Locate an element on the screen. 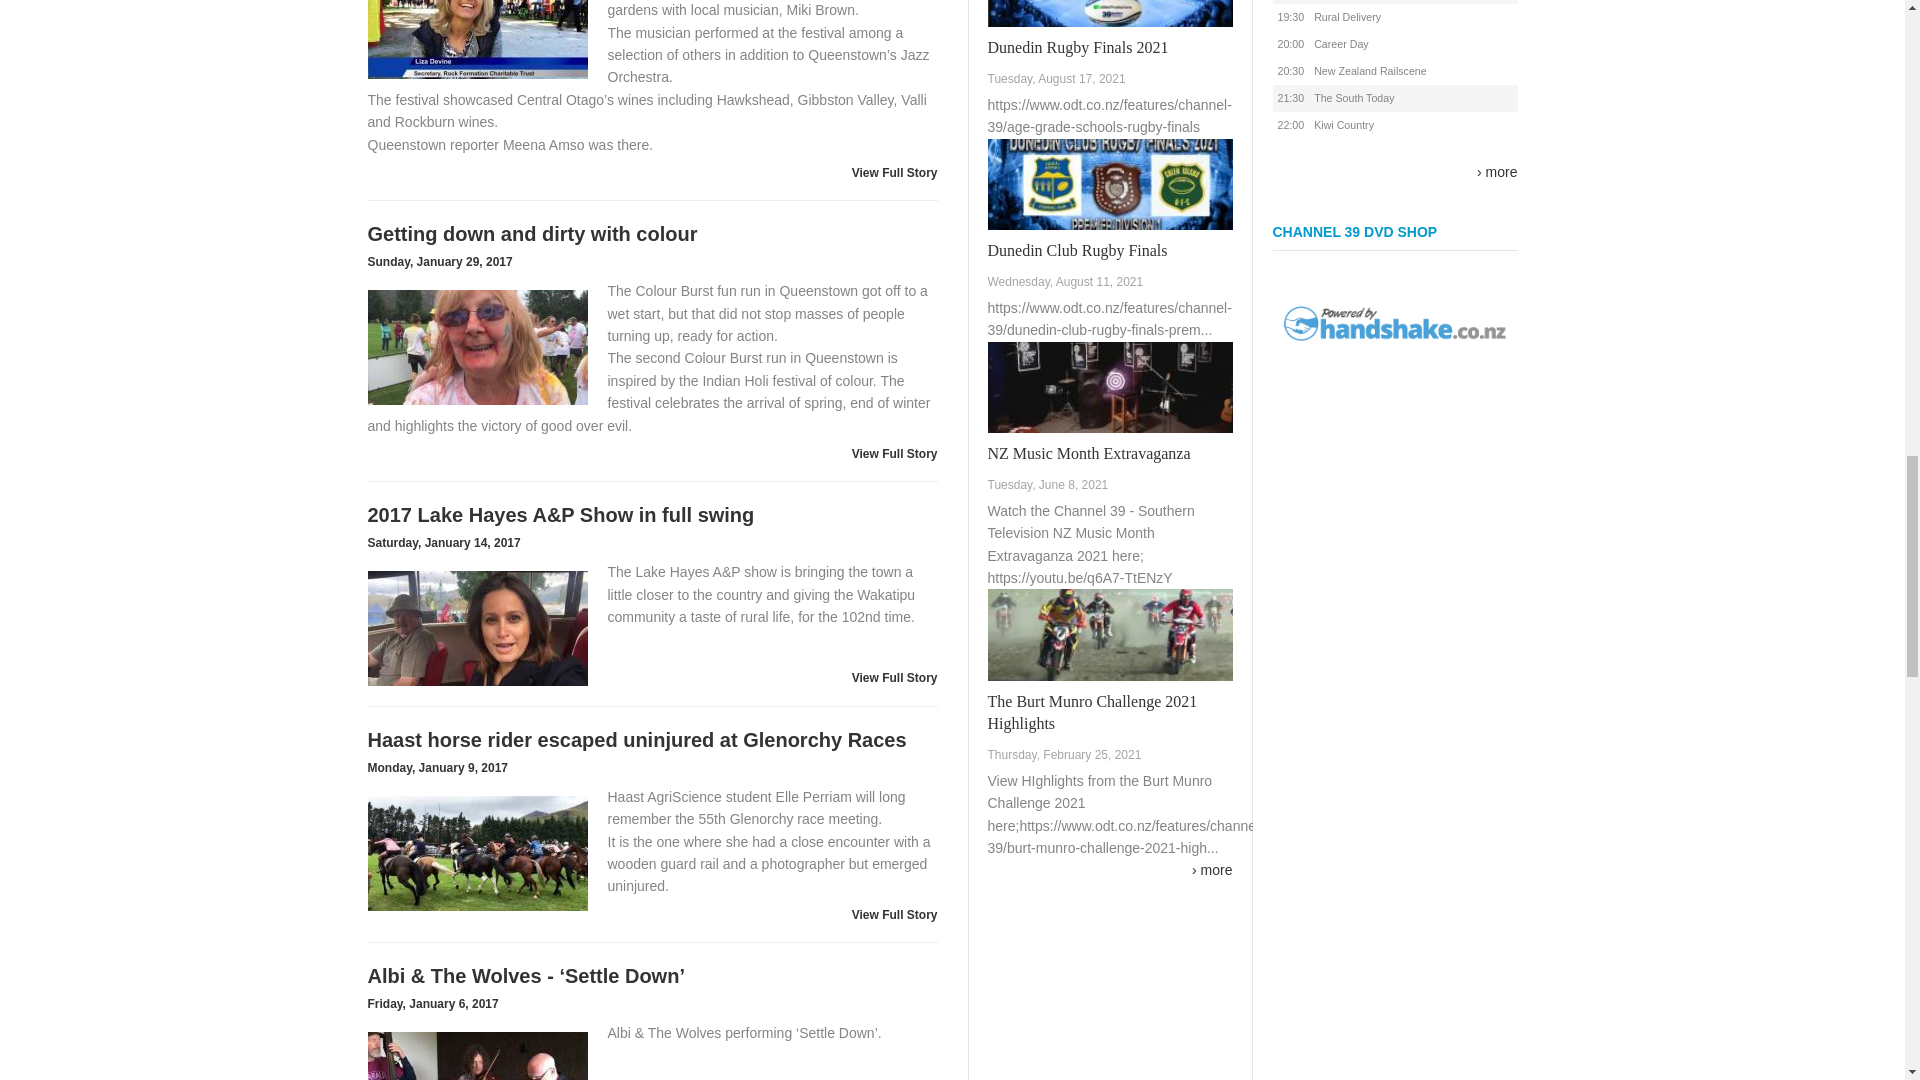  Haast horse rider escaped uninjured at Glenorchy Races is located at coordinates (478, 854).